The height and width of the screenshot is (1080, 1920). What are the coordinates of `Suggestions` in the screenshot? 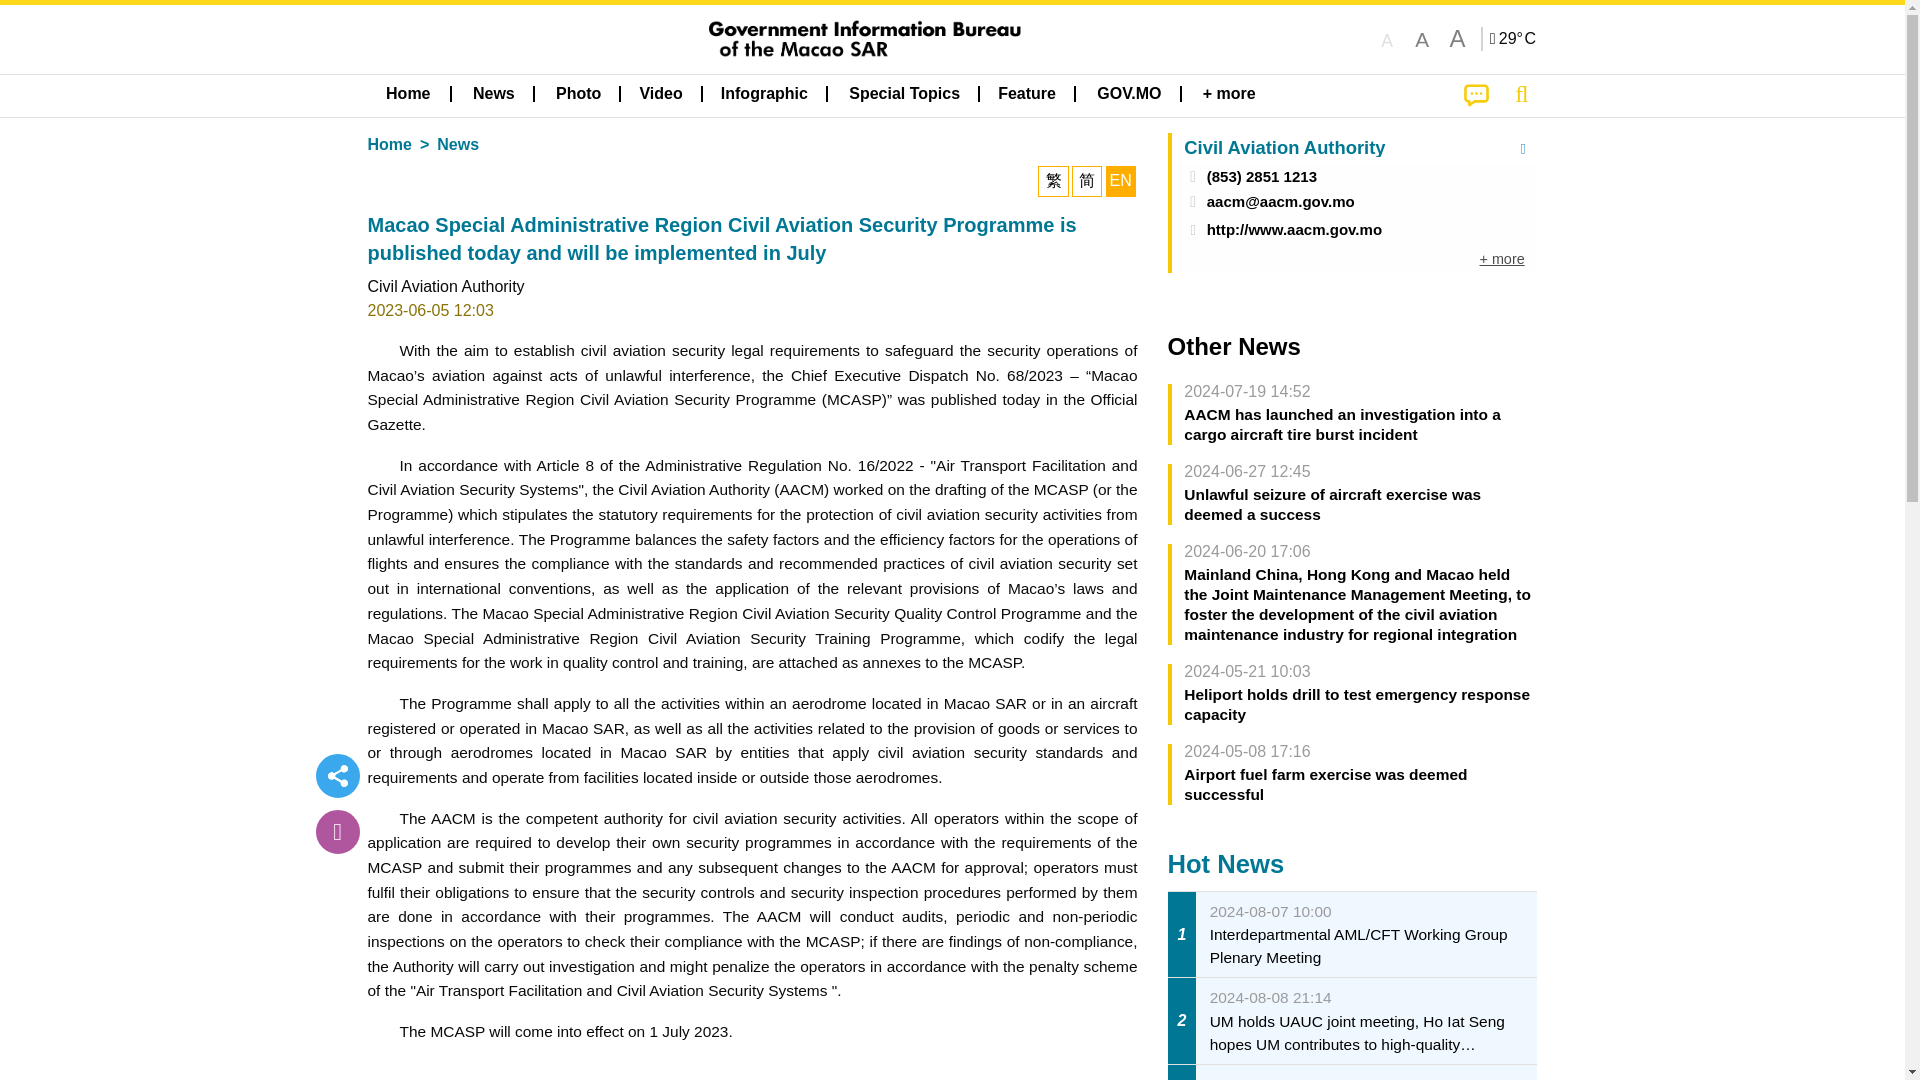 It's located at (1475, 95).